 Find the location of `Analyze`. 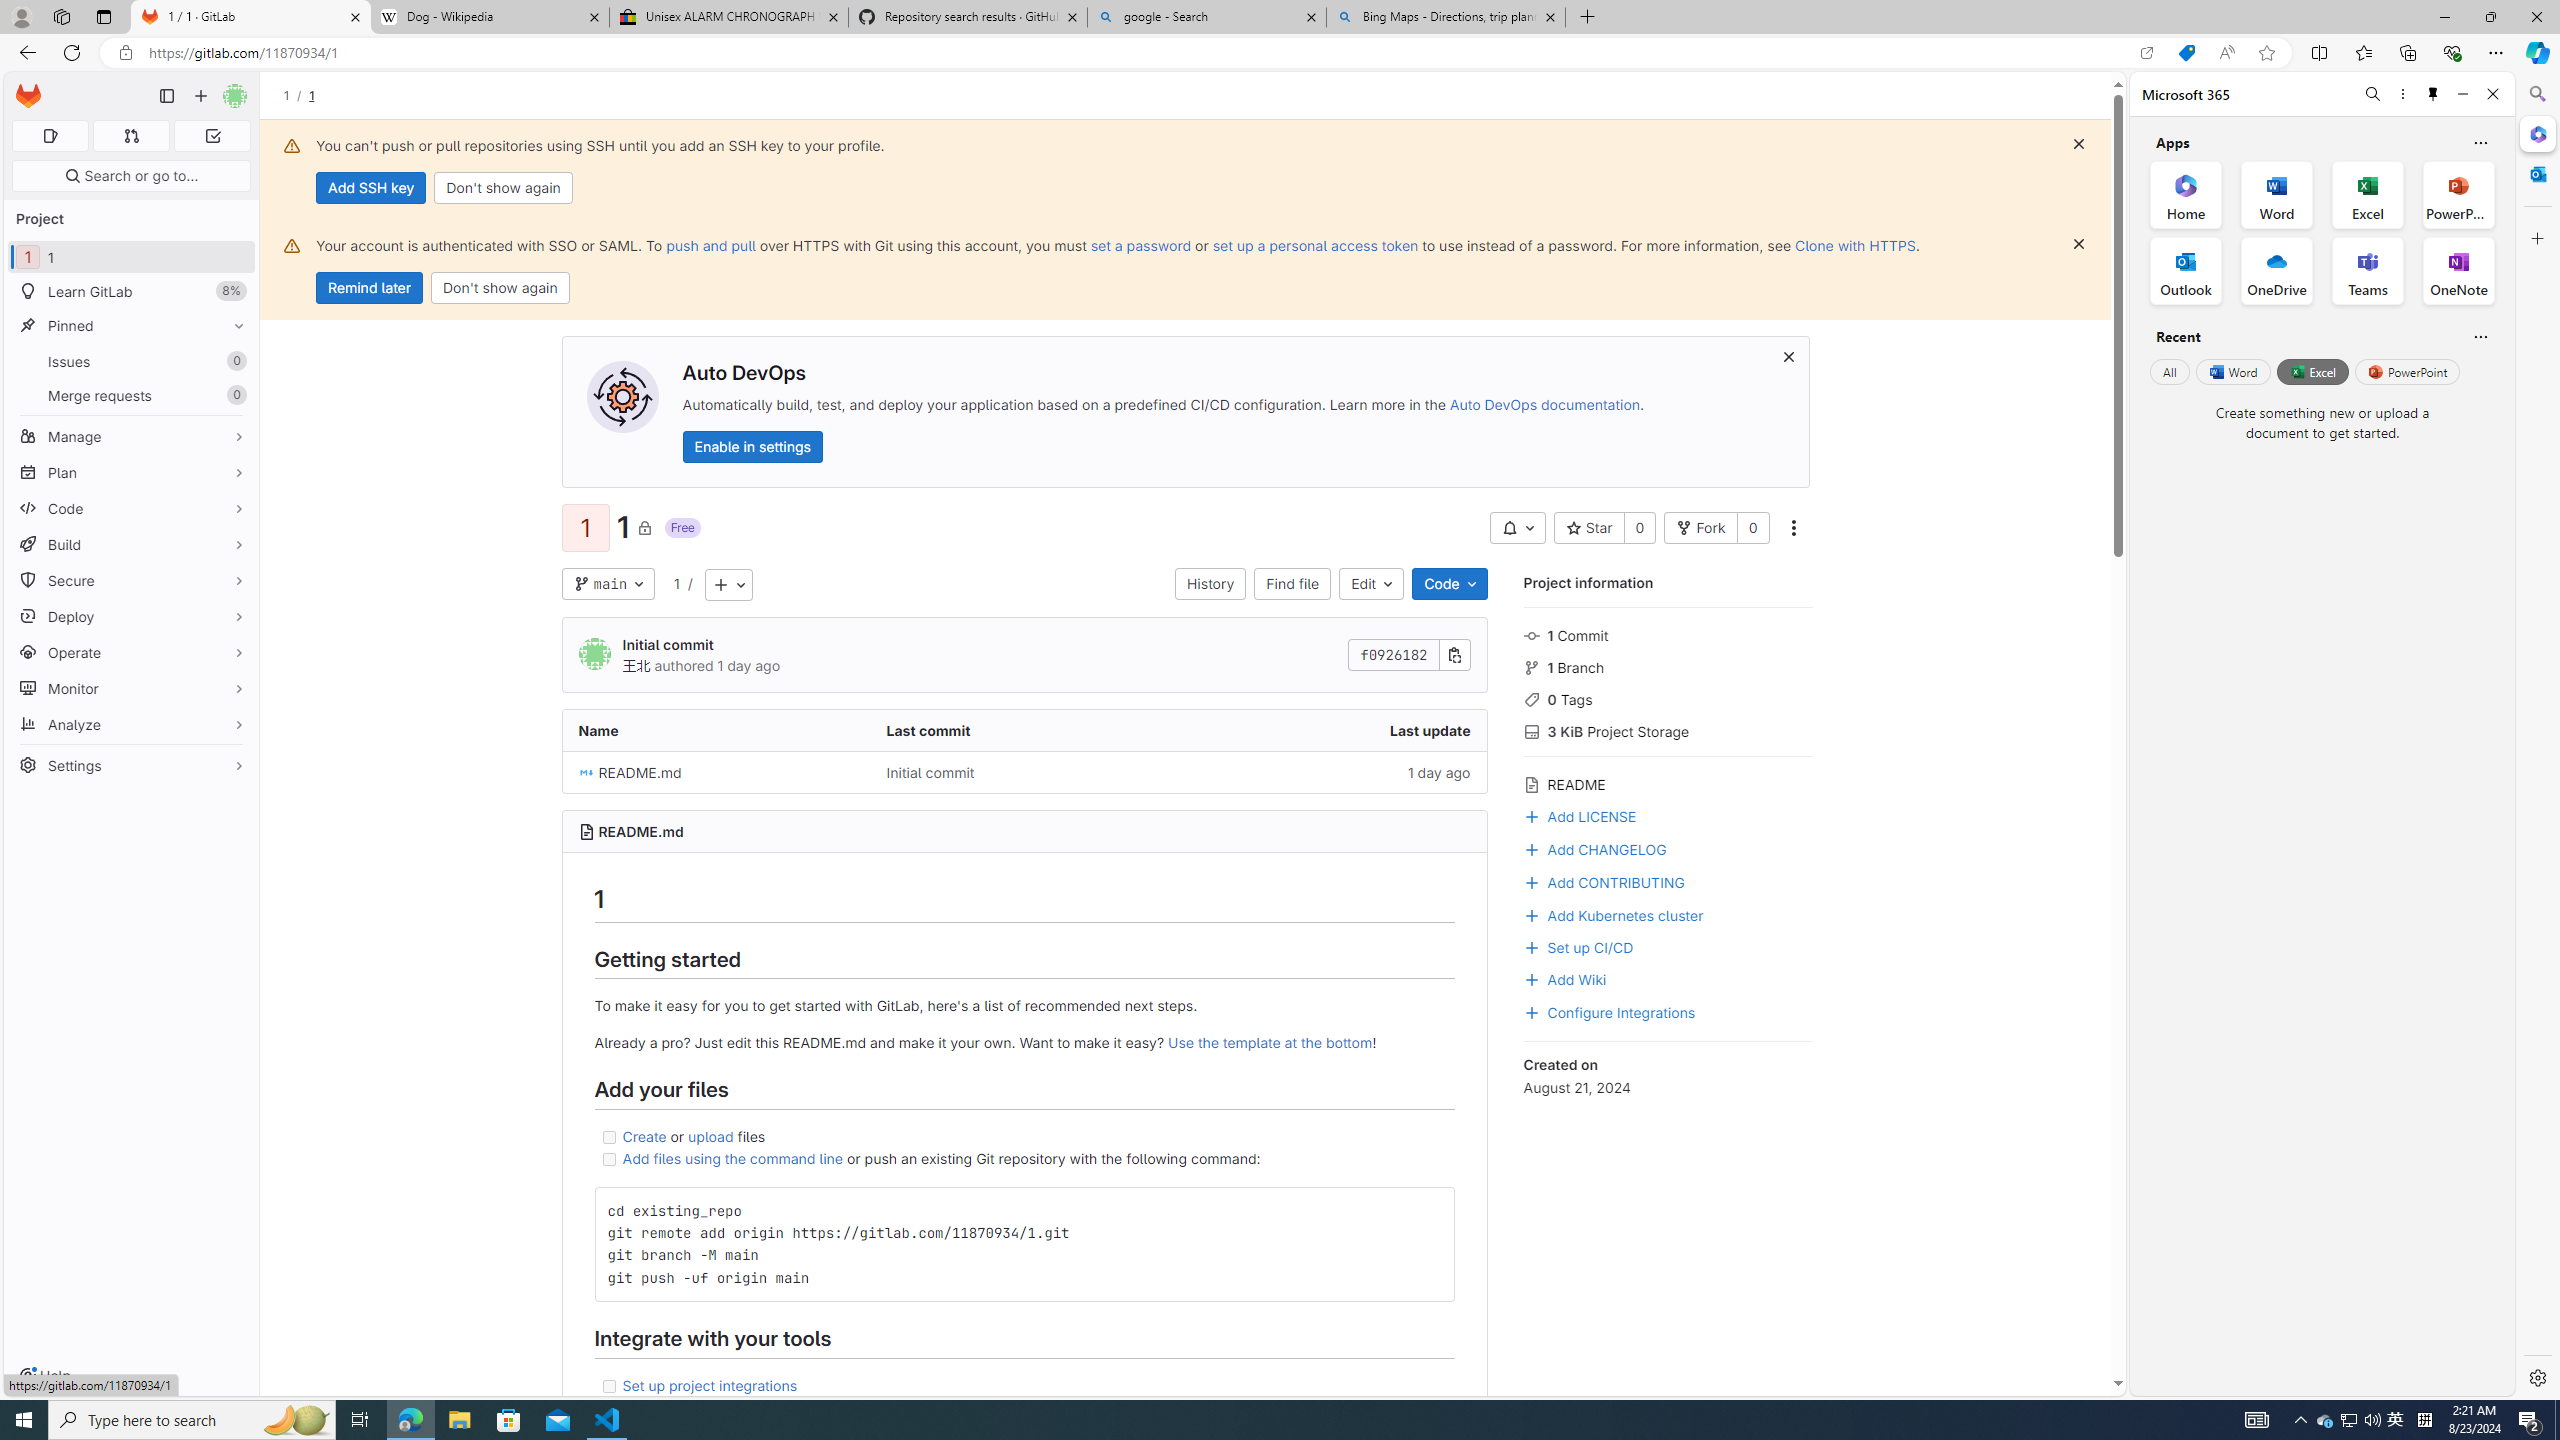

Analyze is located at coordinates (132, 724).